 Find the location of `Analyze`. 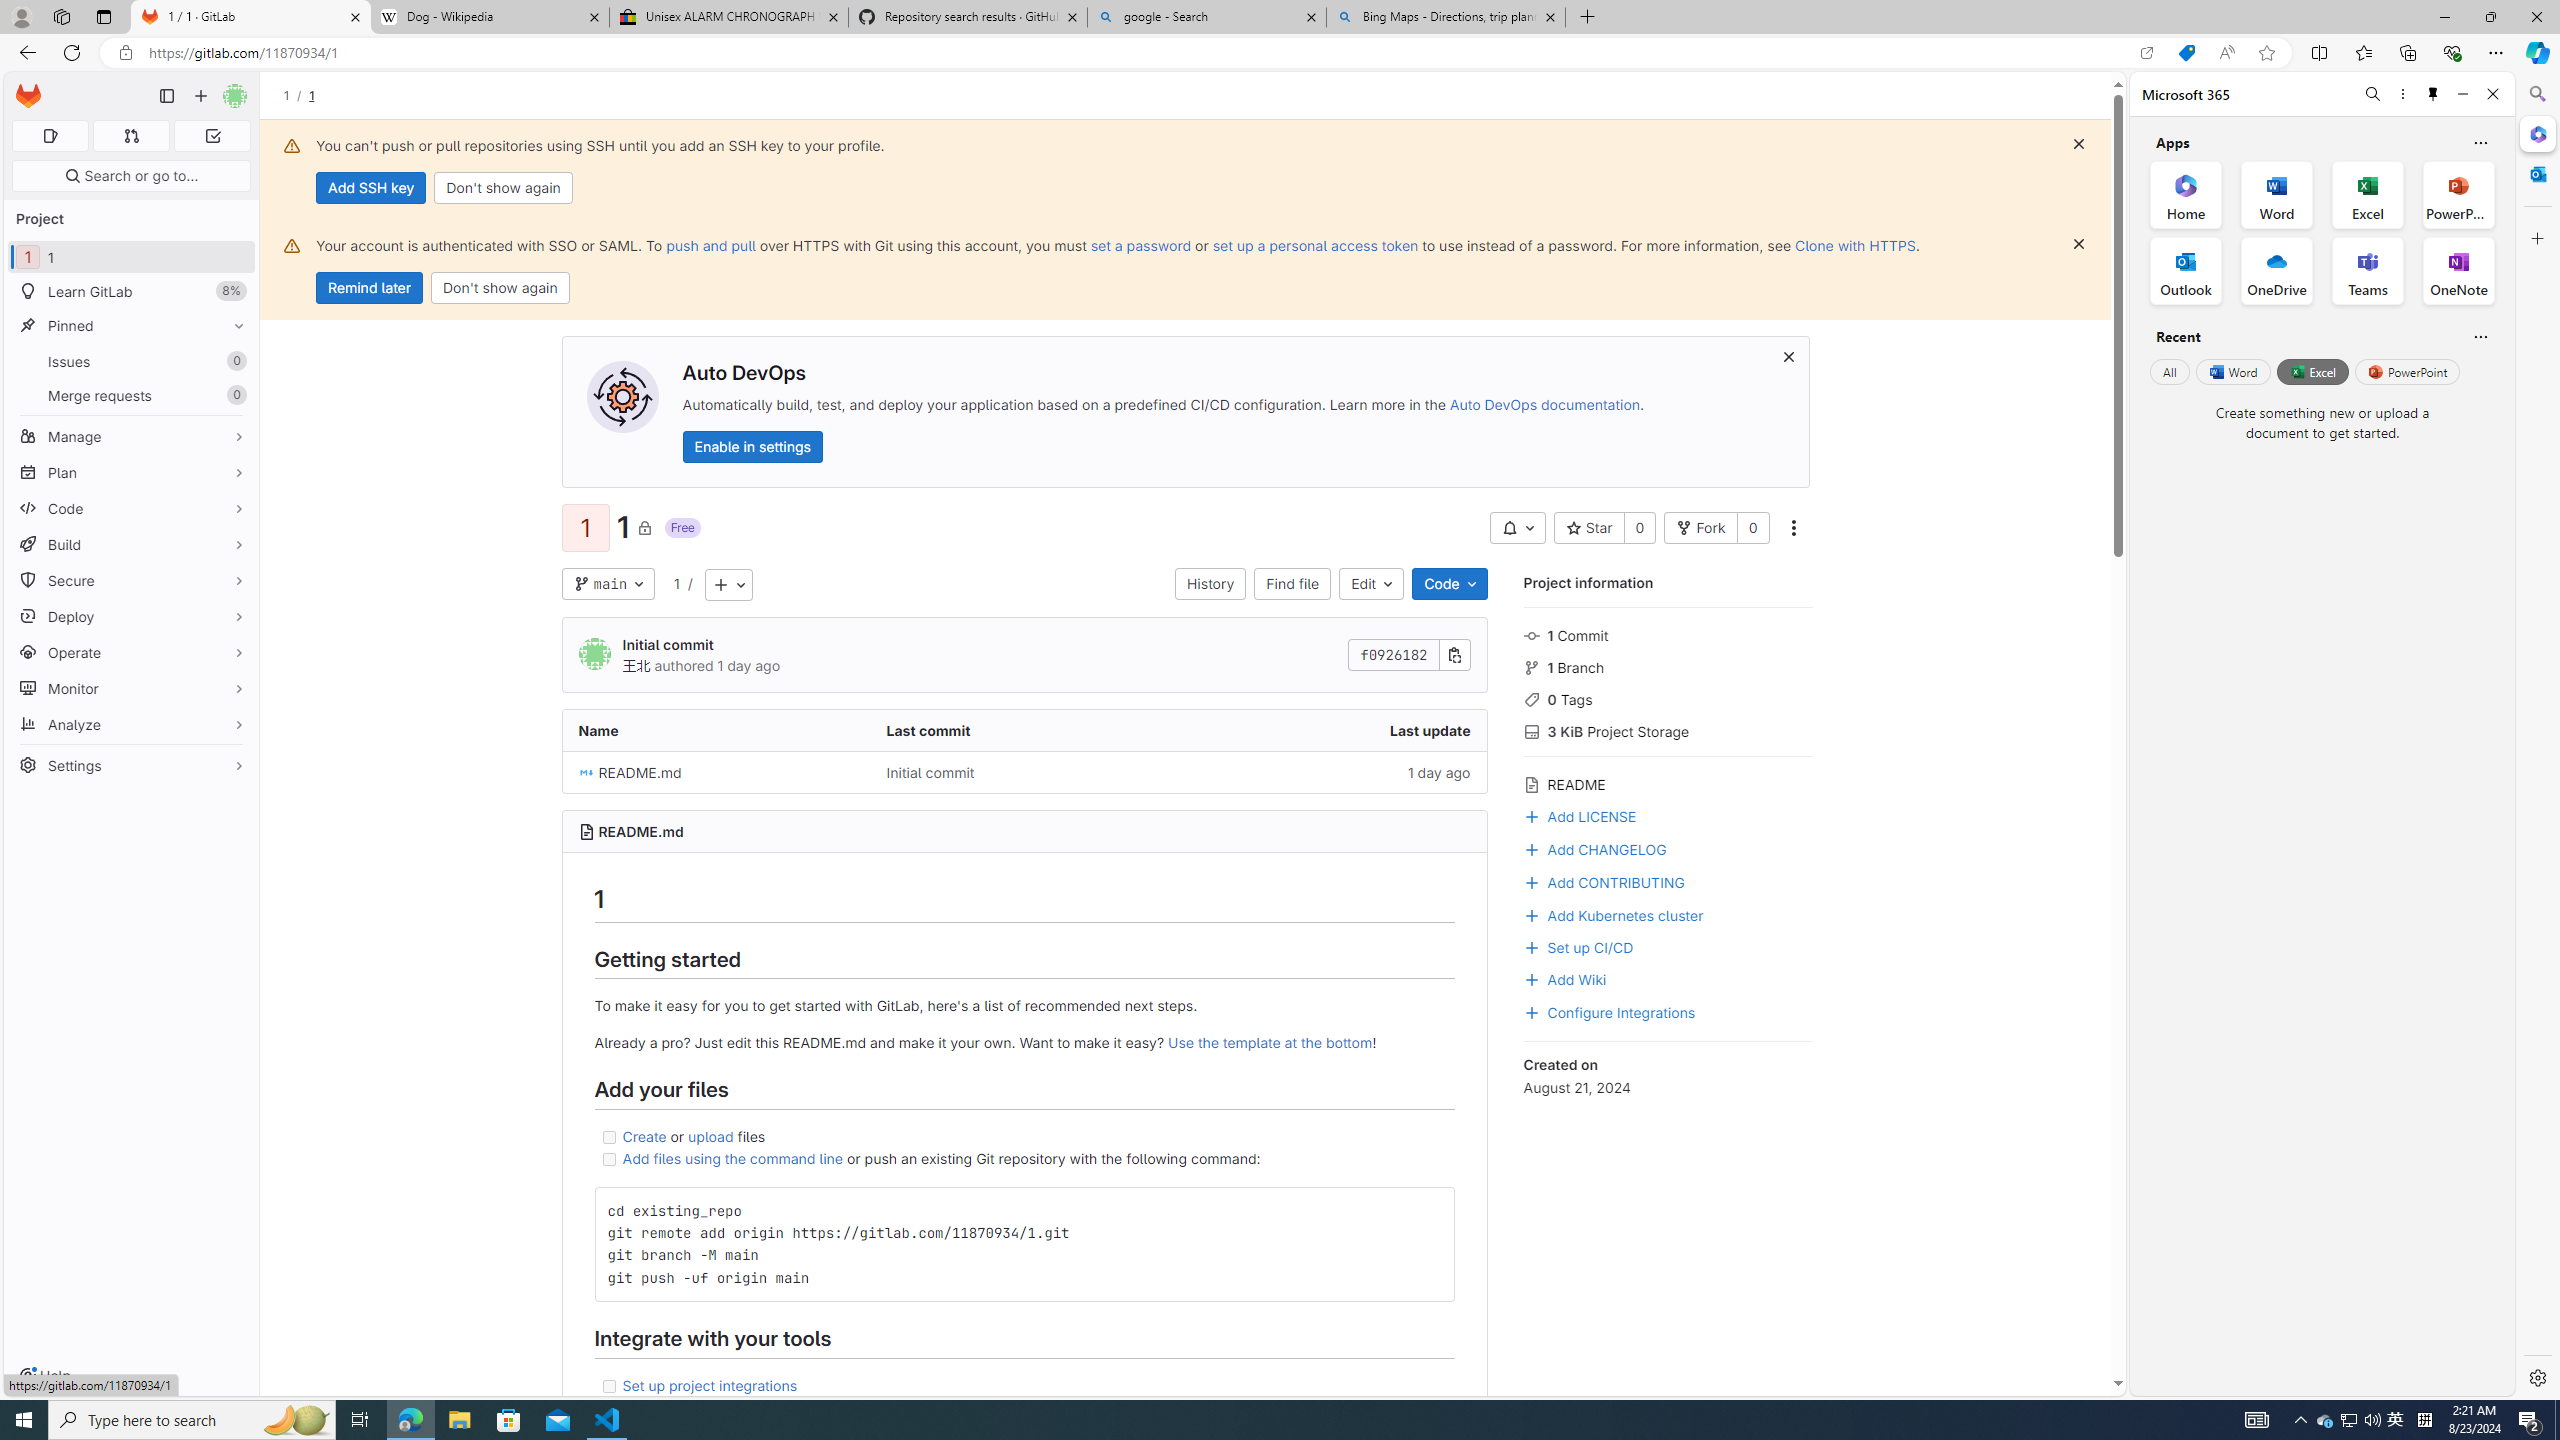

Analyze is located at coordinates (132, 724).